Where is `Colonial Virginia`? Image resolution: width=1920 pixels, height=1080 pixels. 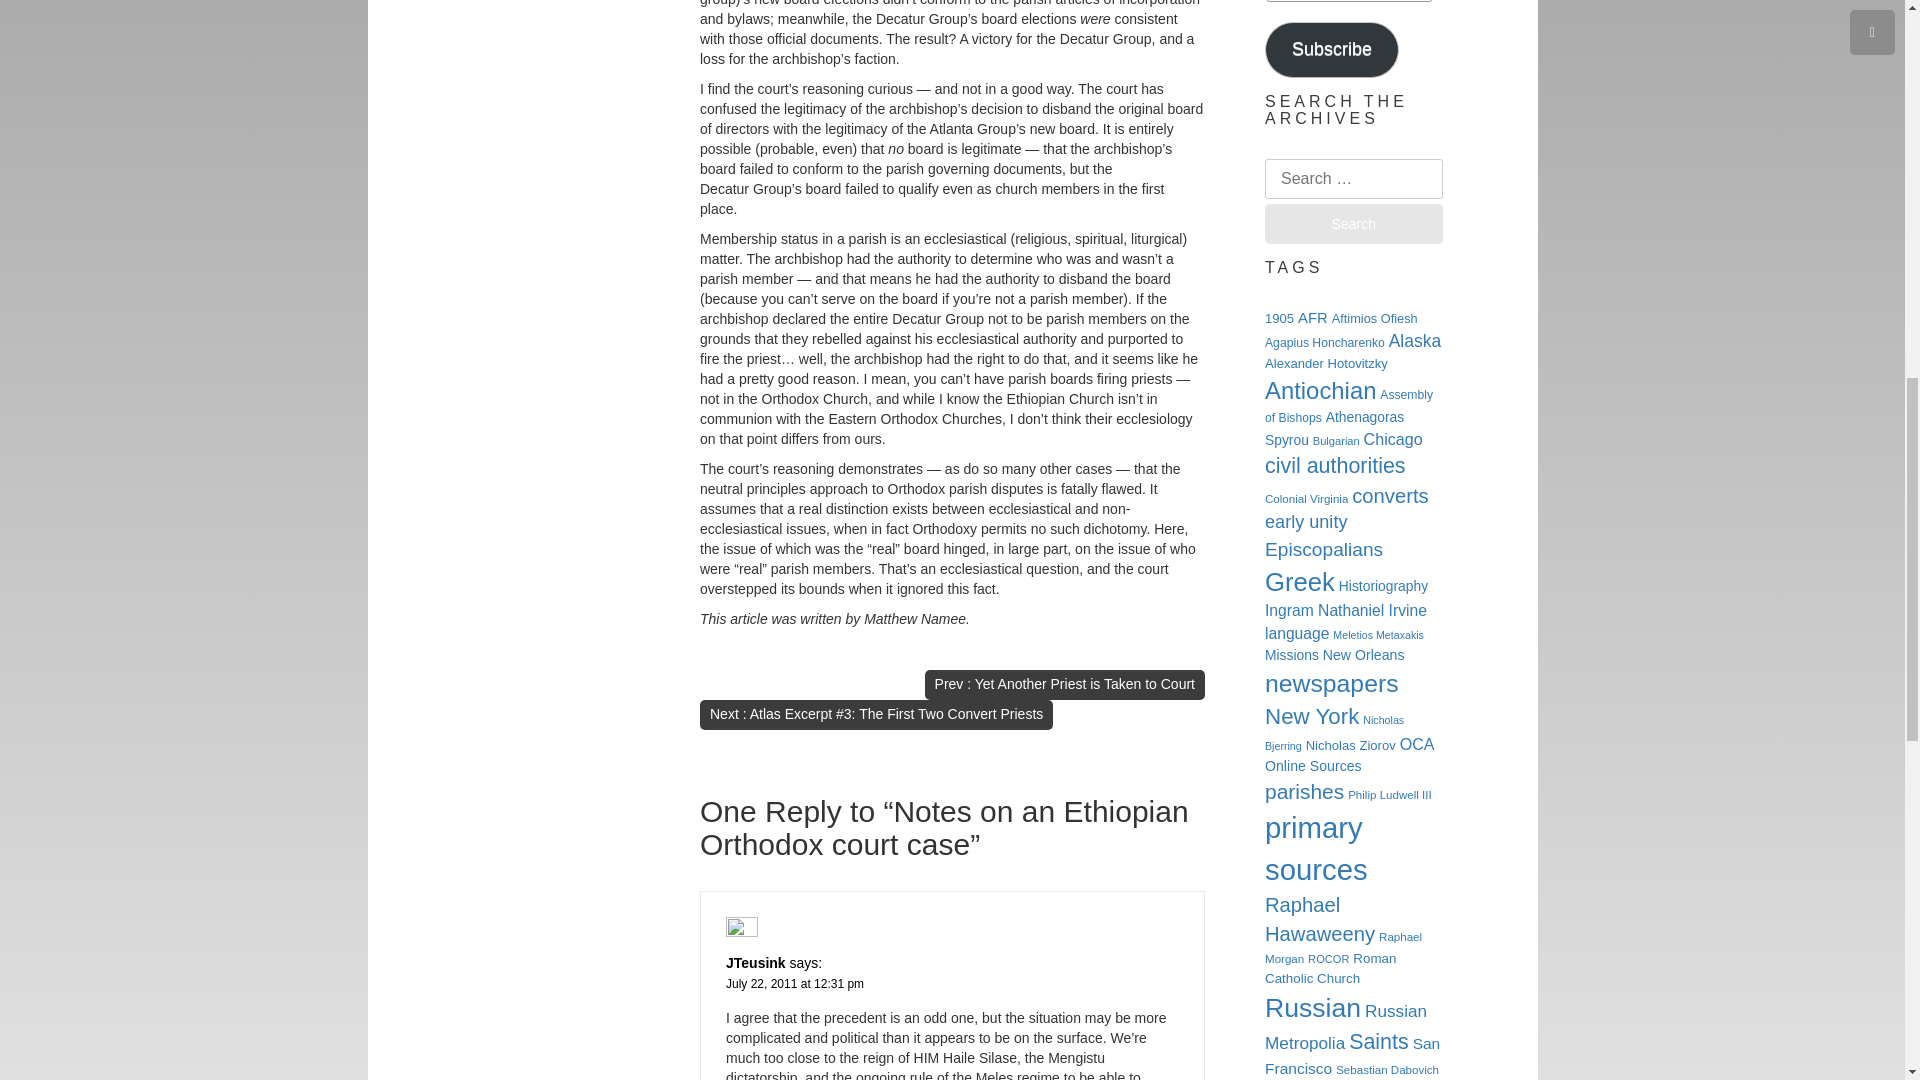
Colonial Virginia is located at coordinates (1306, 498).